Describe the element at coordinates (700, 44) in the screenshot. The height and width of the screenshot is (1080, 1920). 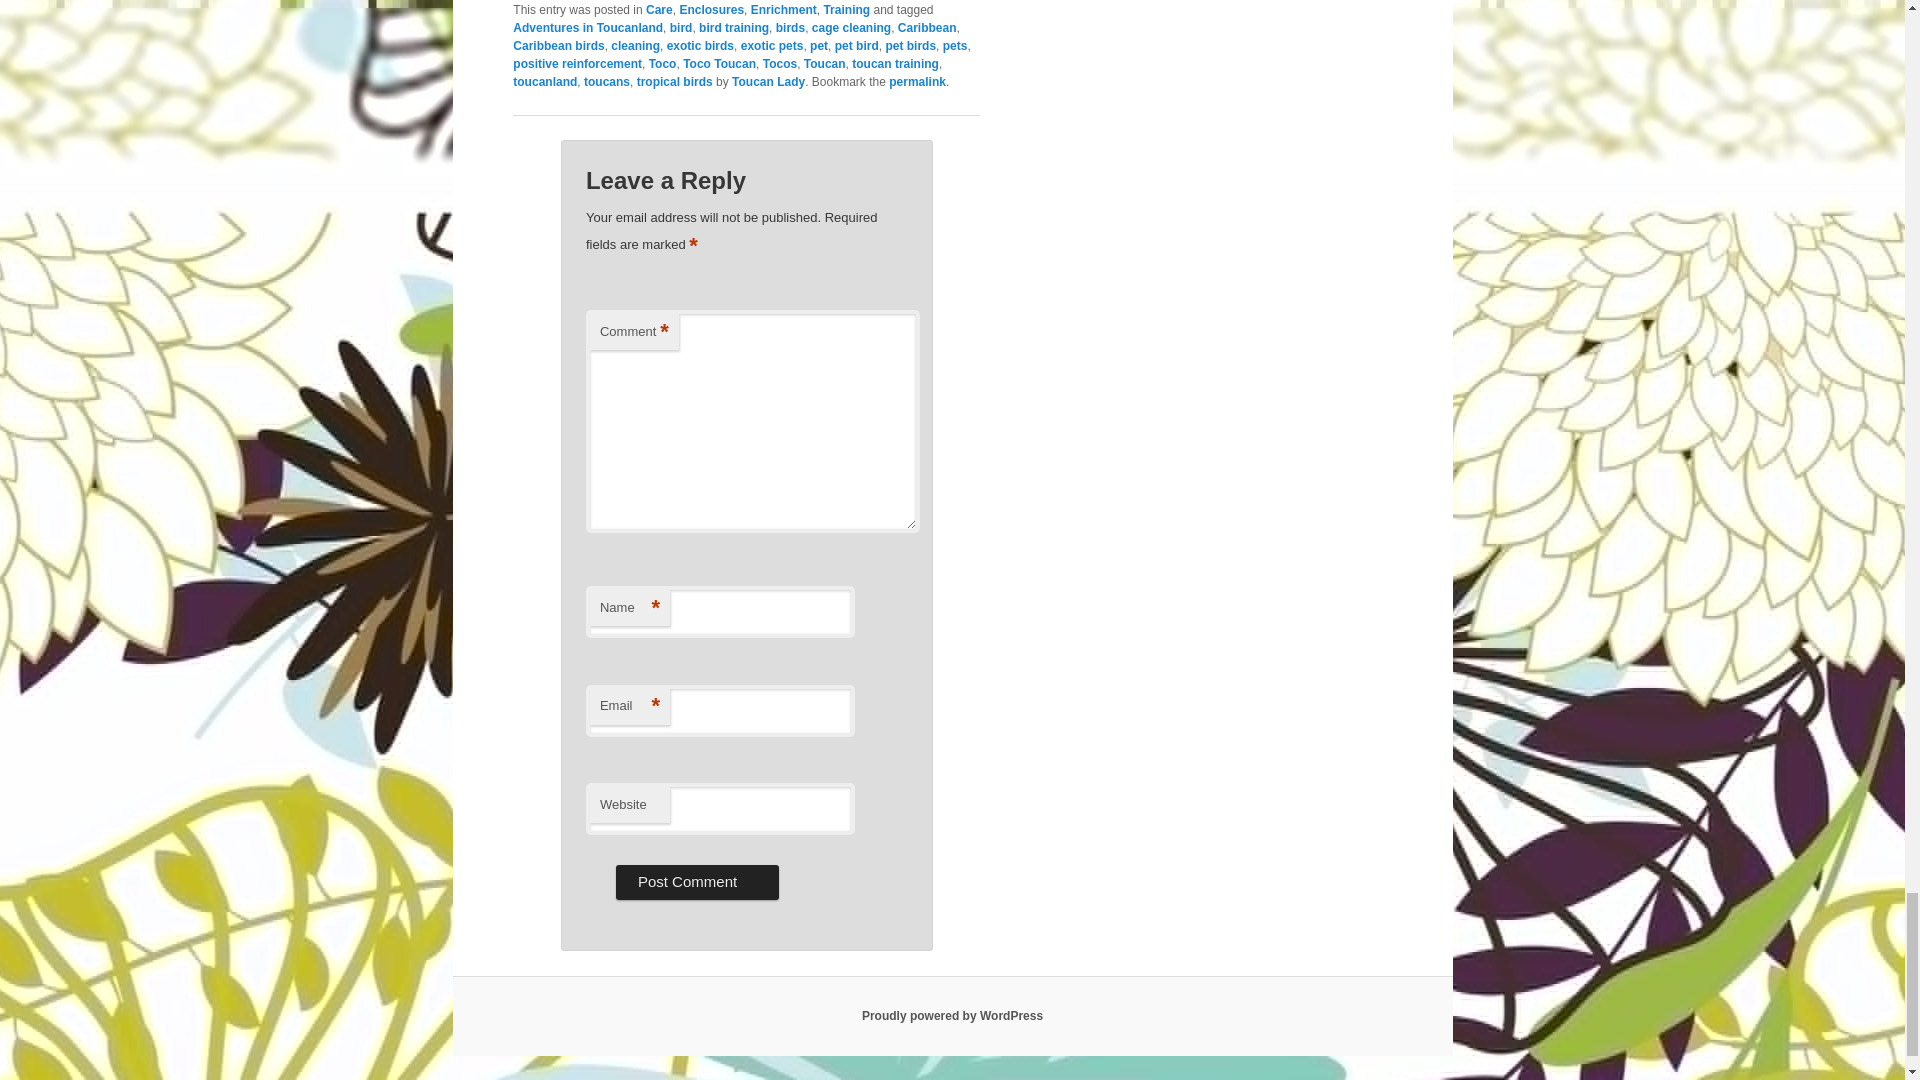
I see `exotic birds` at that location.